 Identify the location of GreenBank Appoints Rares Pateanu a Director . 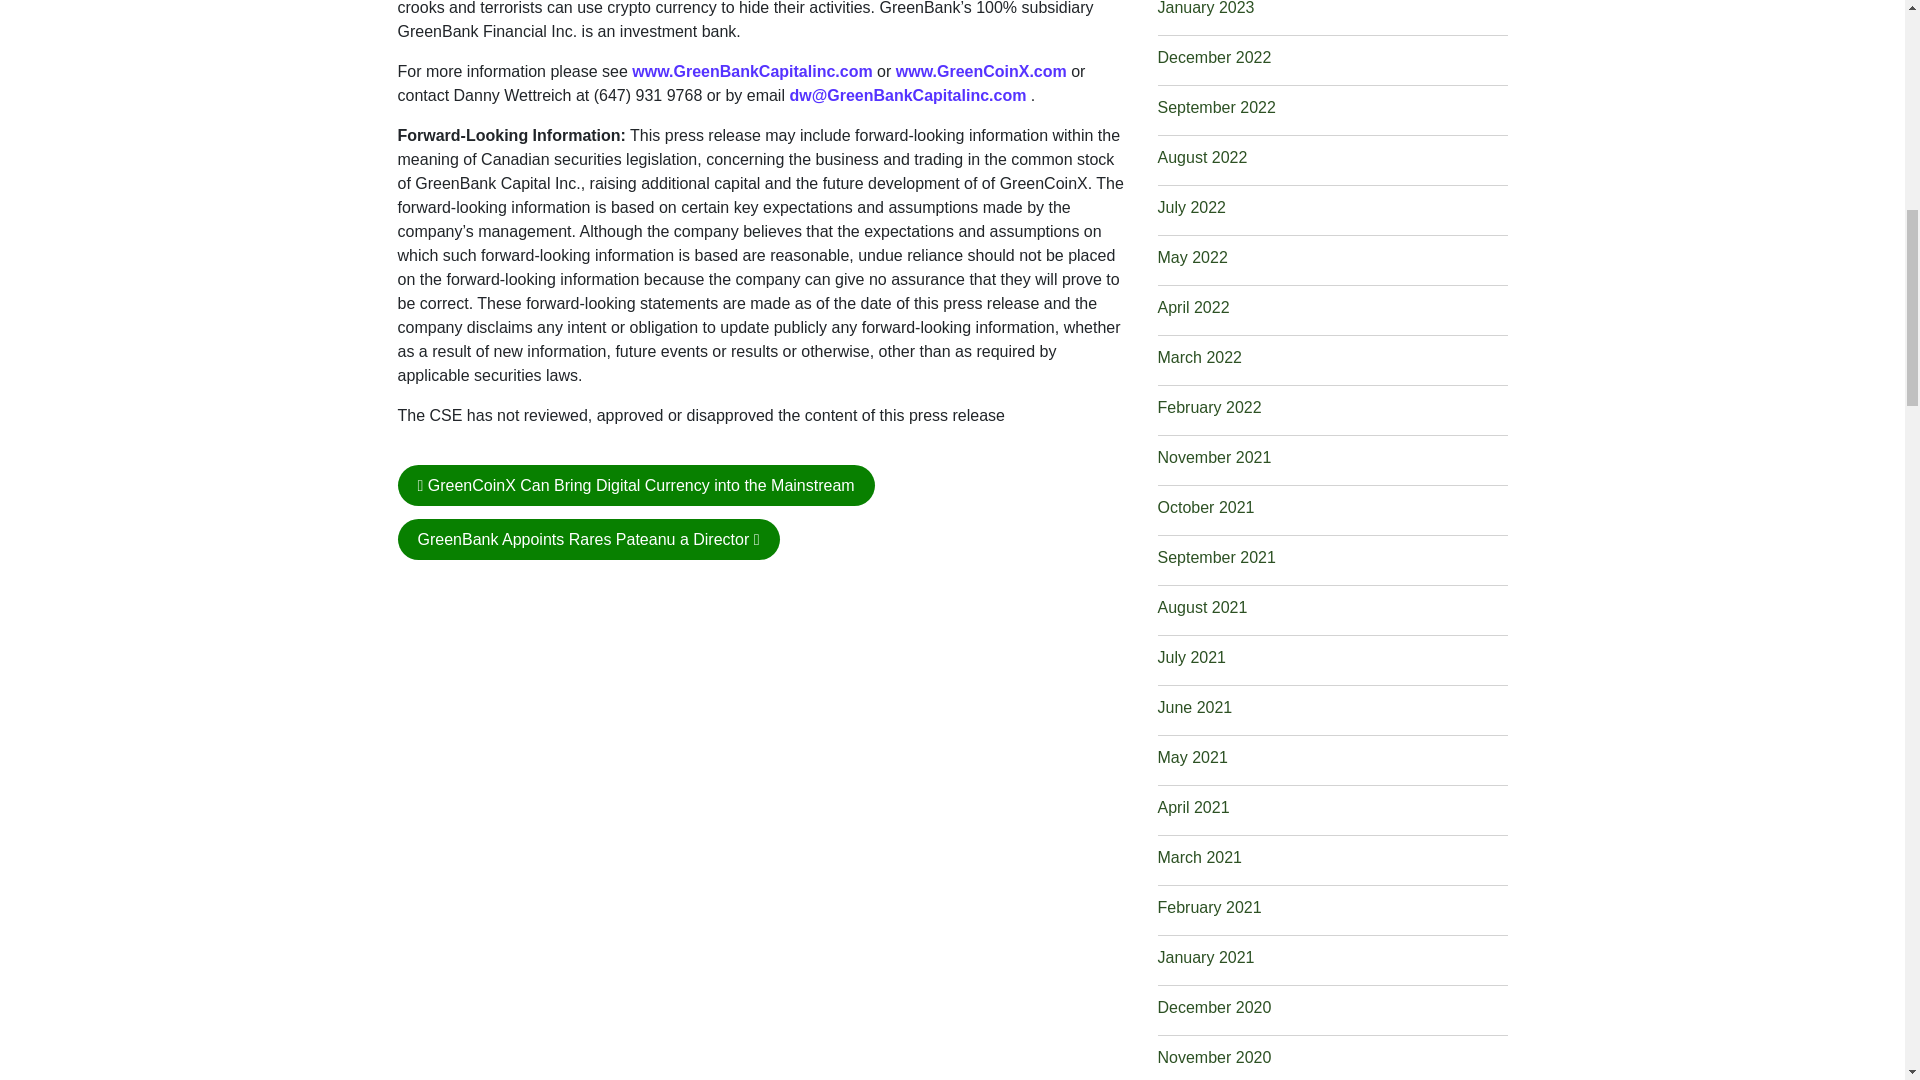
(588, 540).